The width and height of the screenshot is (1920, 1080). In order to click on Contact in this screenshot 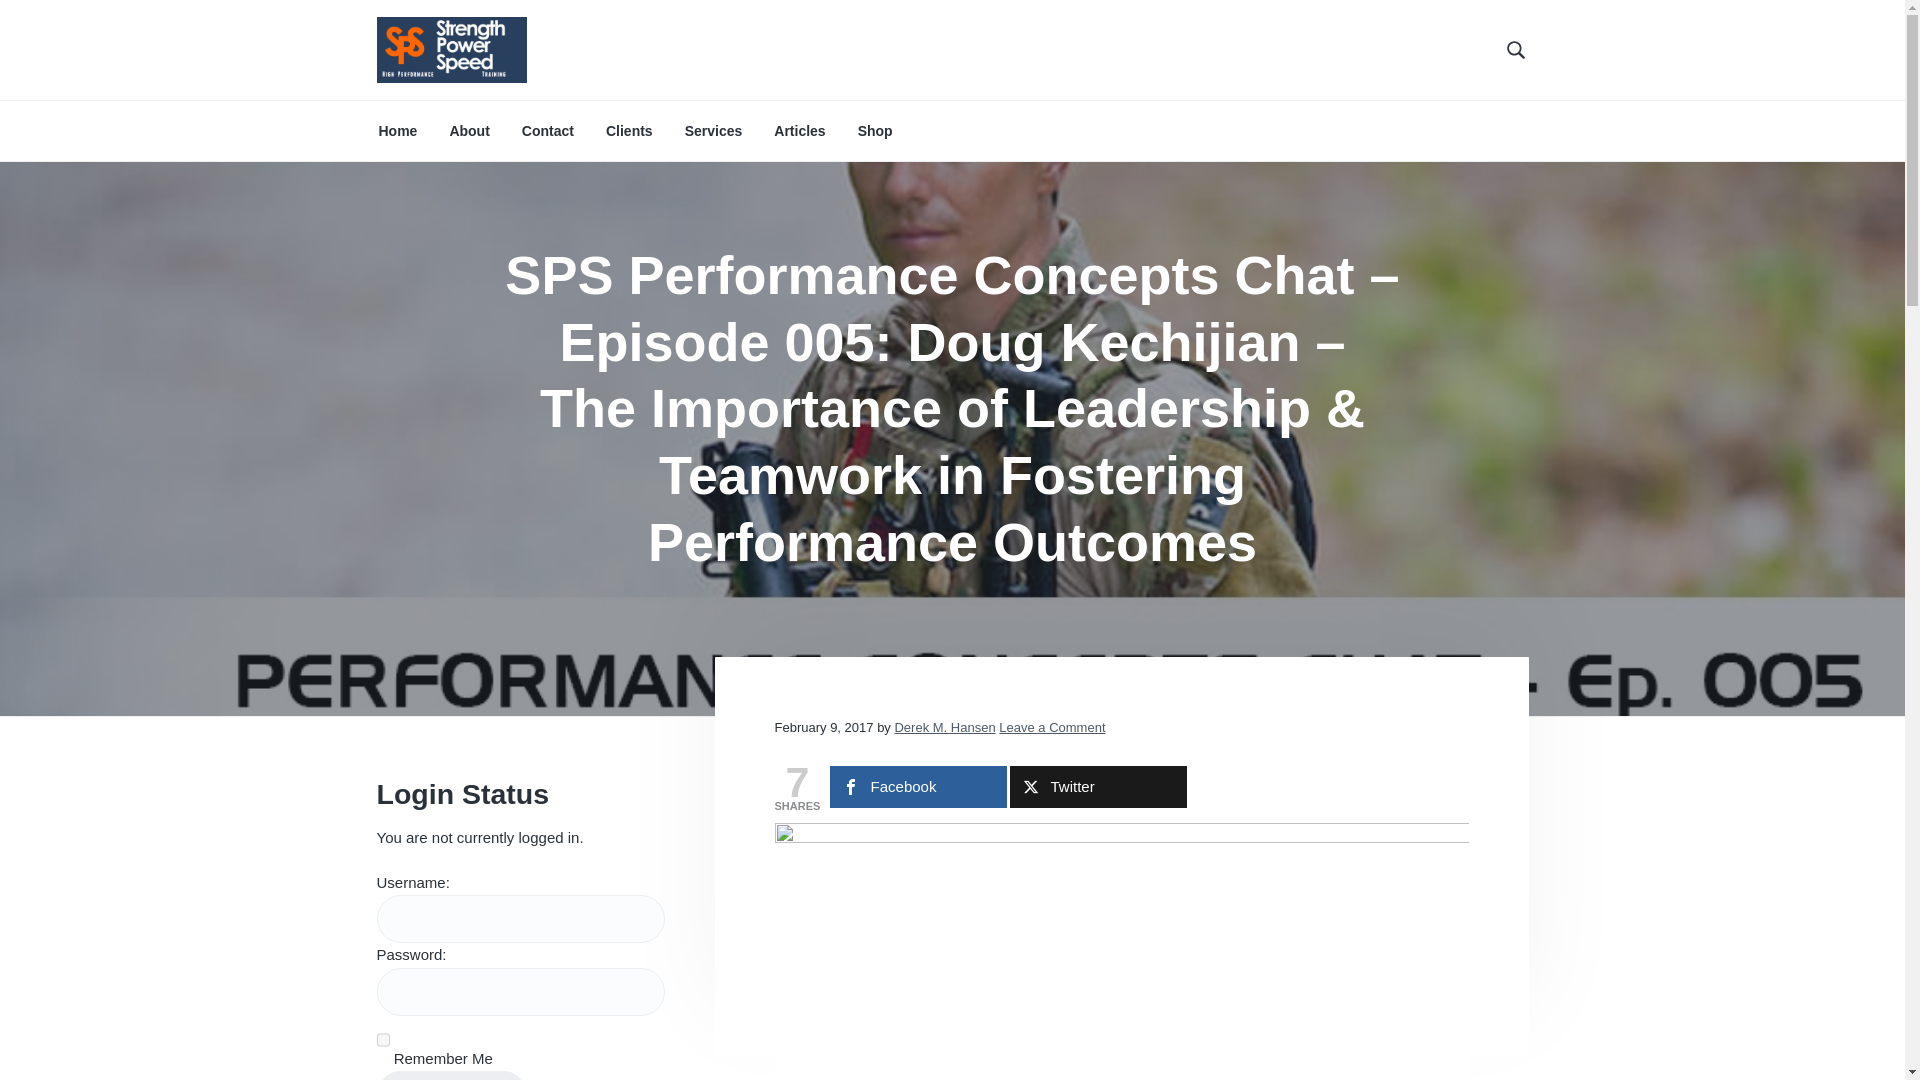, I will do `click(548, 130)`.